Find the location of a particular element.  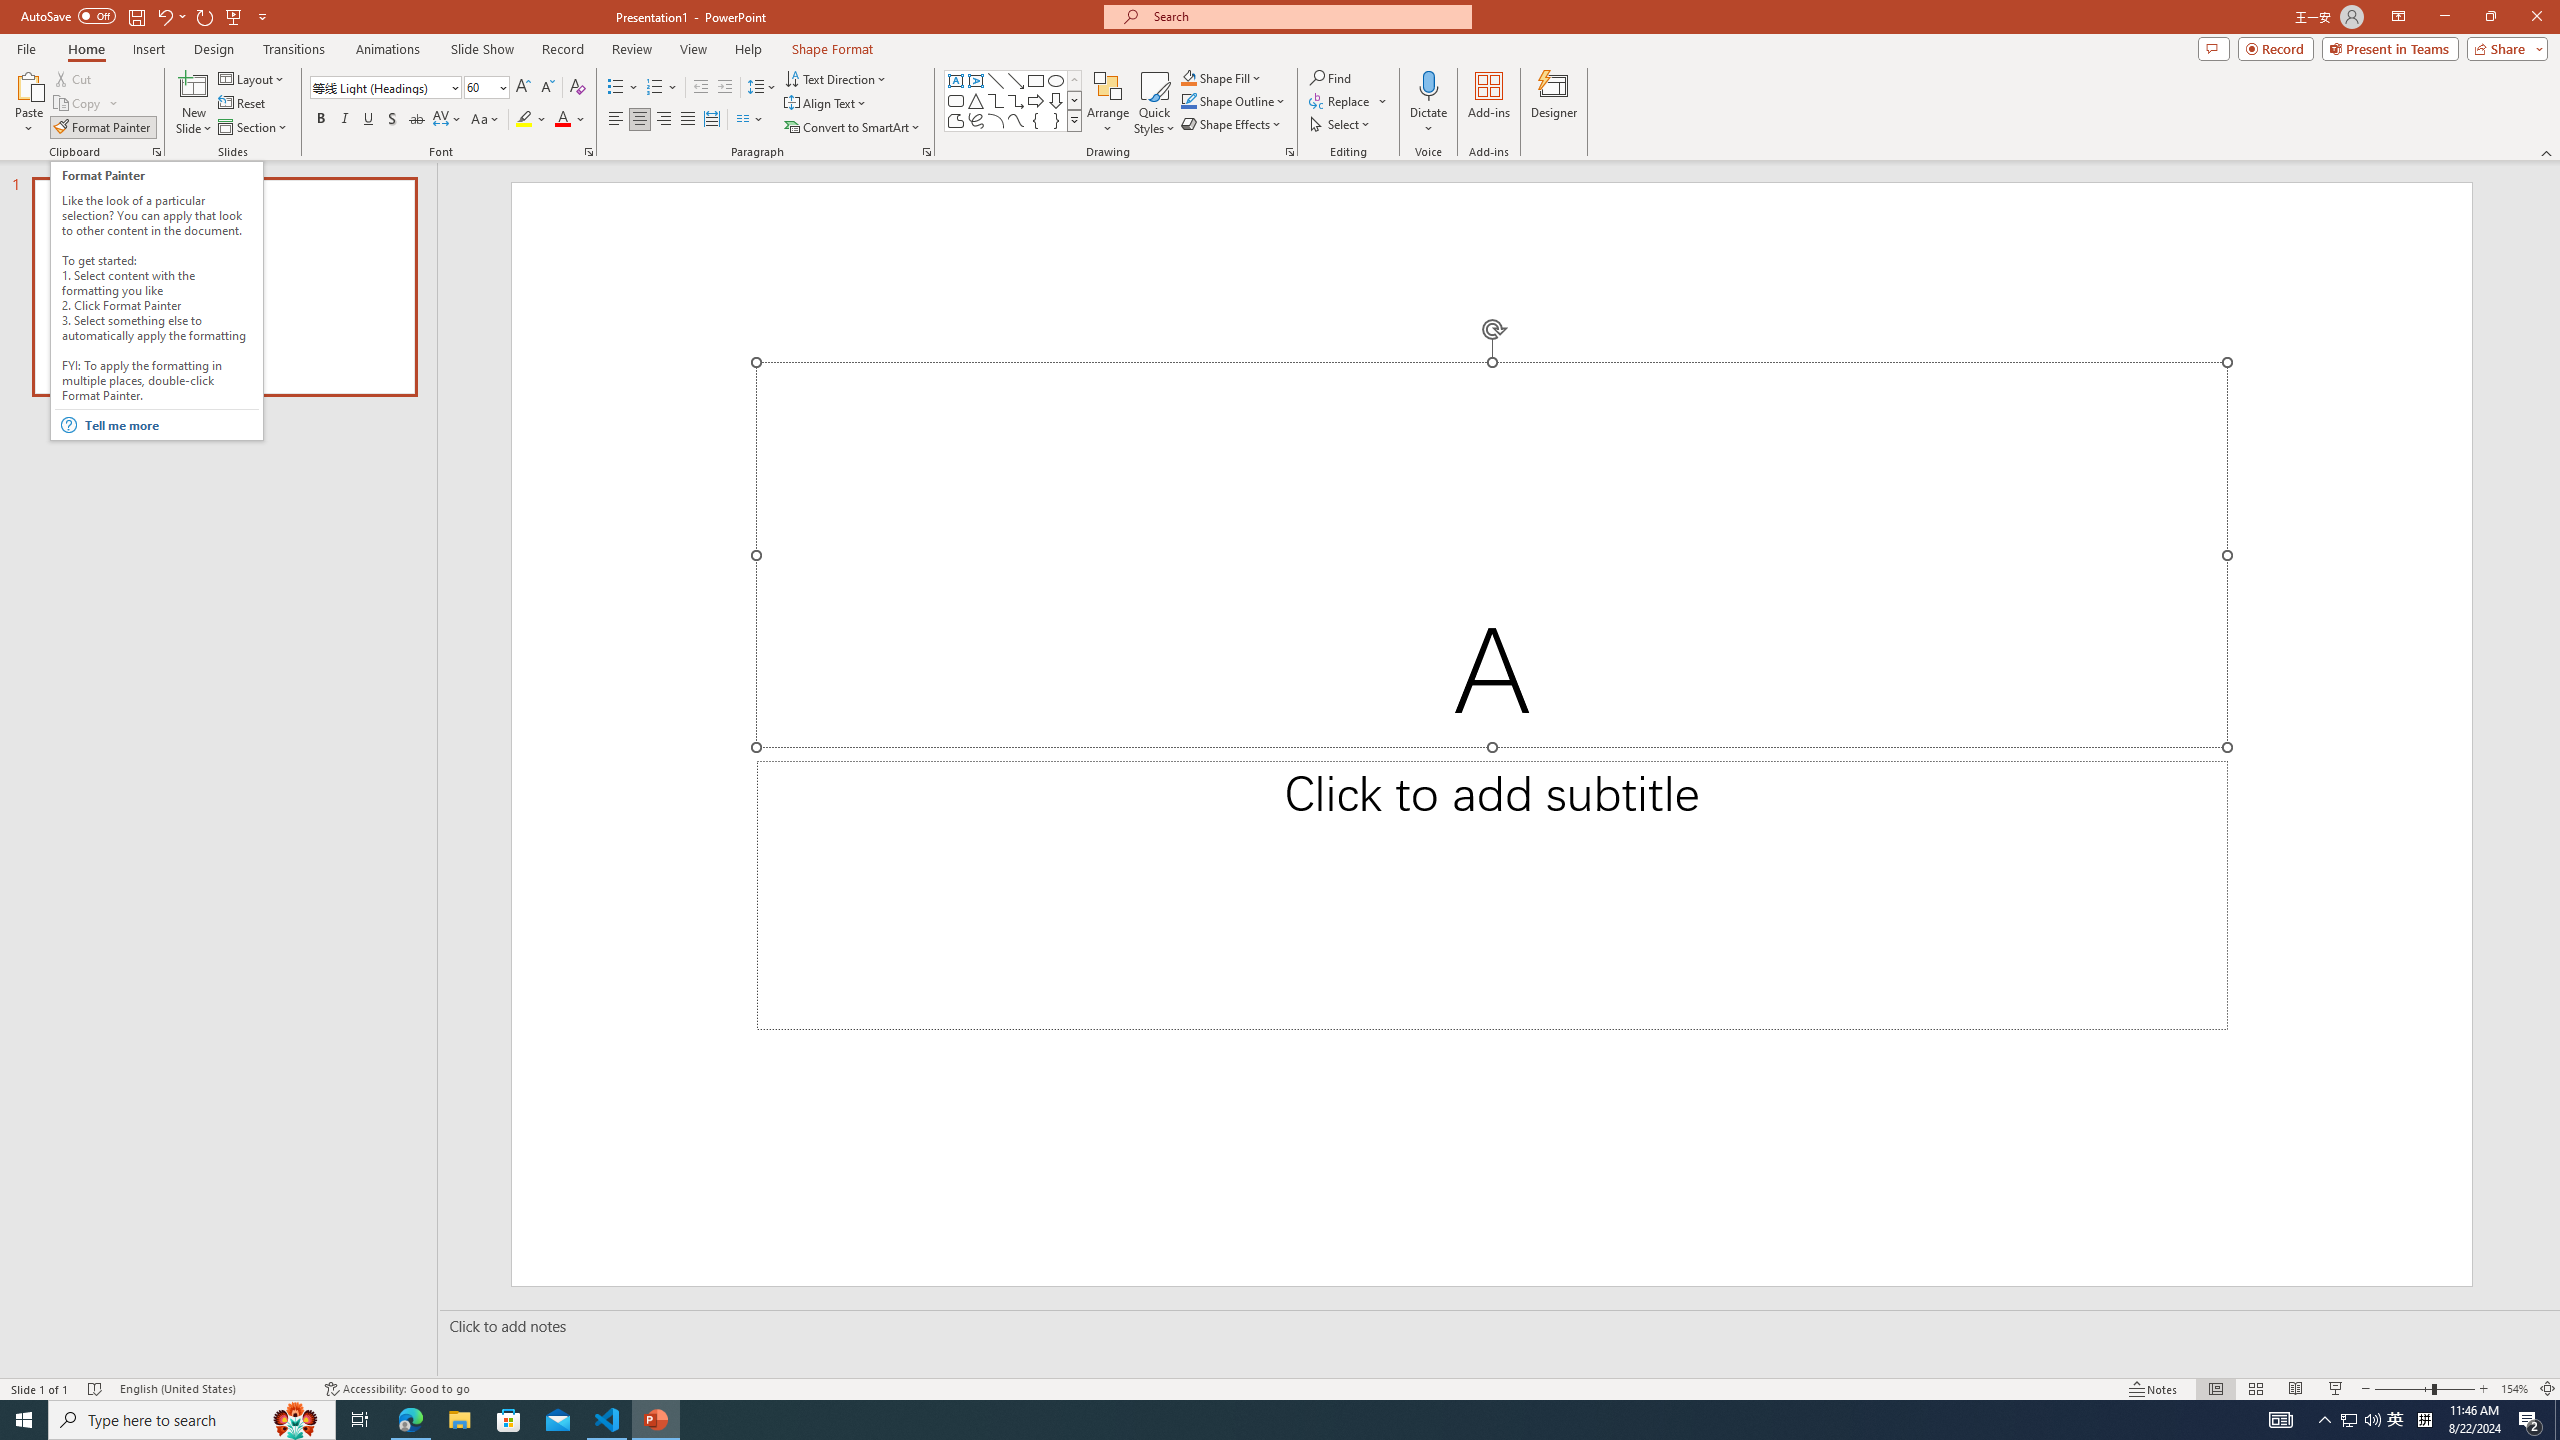

Open is located at coordinates (502, 86).